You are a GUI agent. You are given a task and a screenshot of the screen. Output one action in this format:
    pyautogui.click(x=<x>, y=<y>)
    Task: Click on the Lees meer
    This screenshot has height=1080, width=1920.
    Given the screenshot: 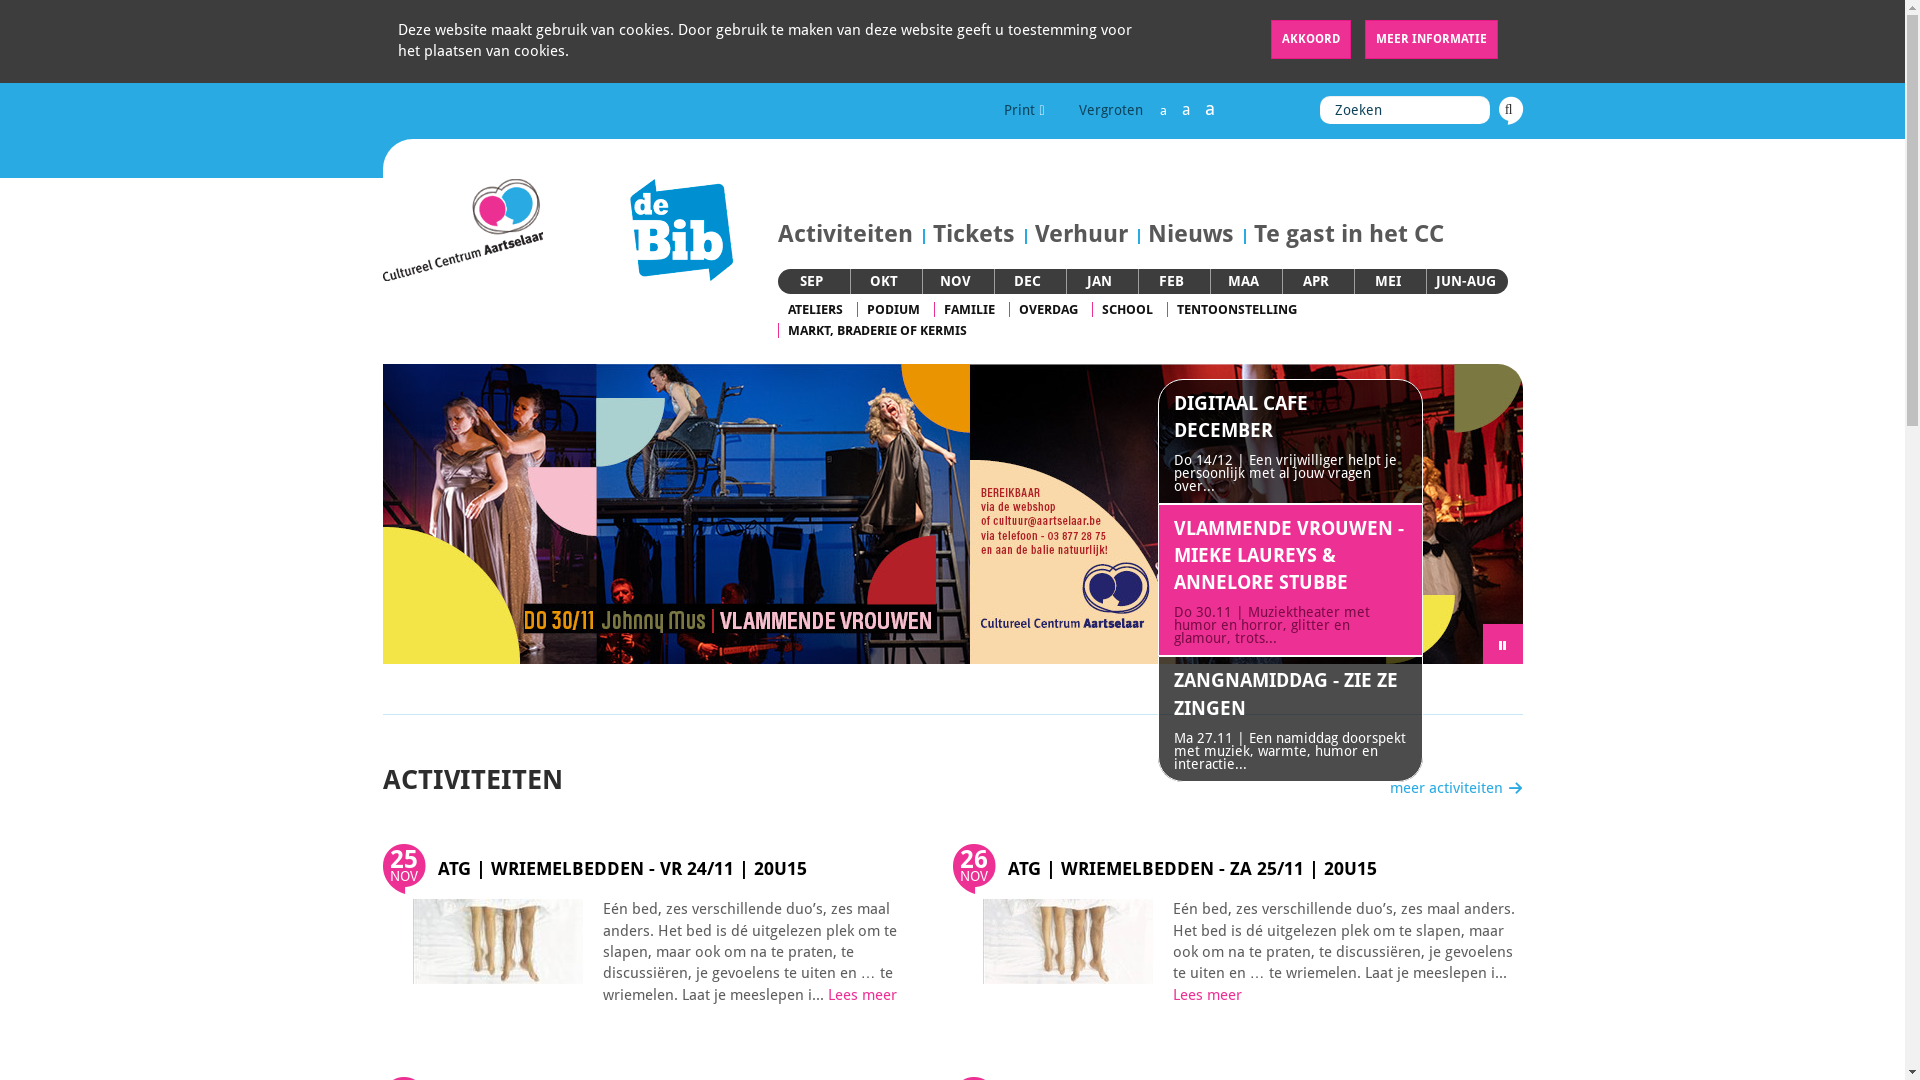 What is the action you would take?
    pyautogui.click(x=1206, y=995)
    